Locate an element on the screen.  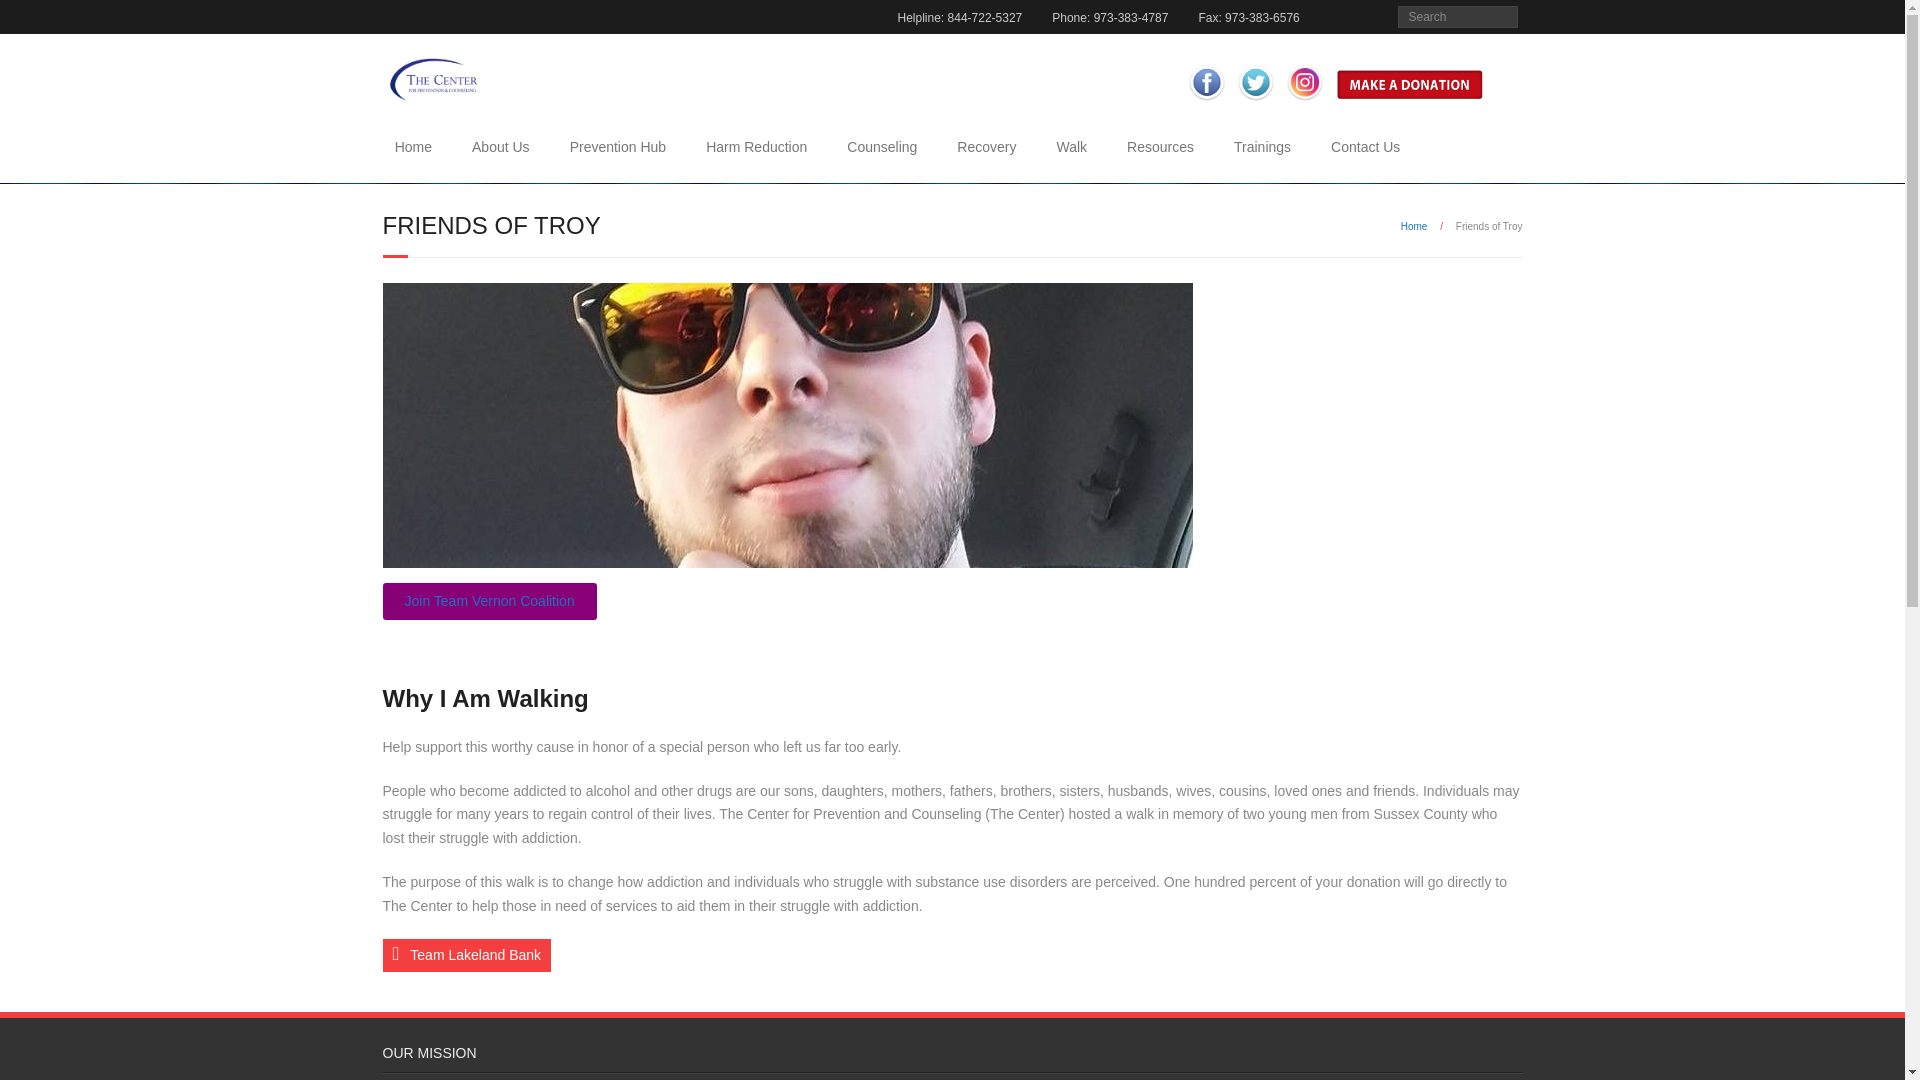
Search is located at coordinates (34, 18).